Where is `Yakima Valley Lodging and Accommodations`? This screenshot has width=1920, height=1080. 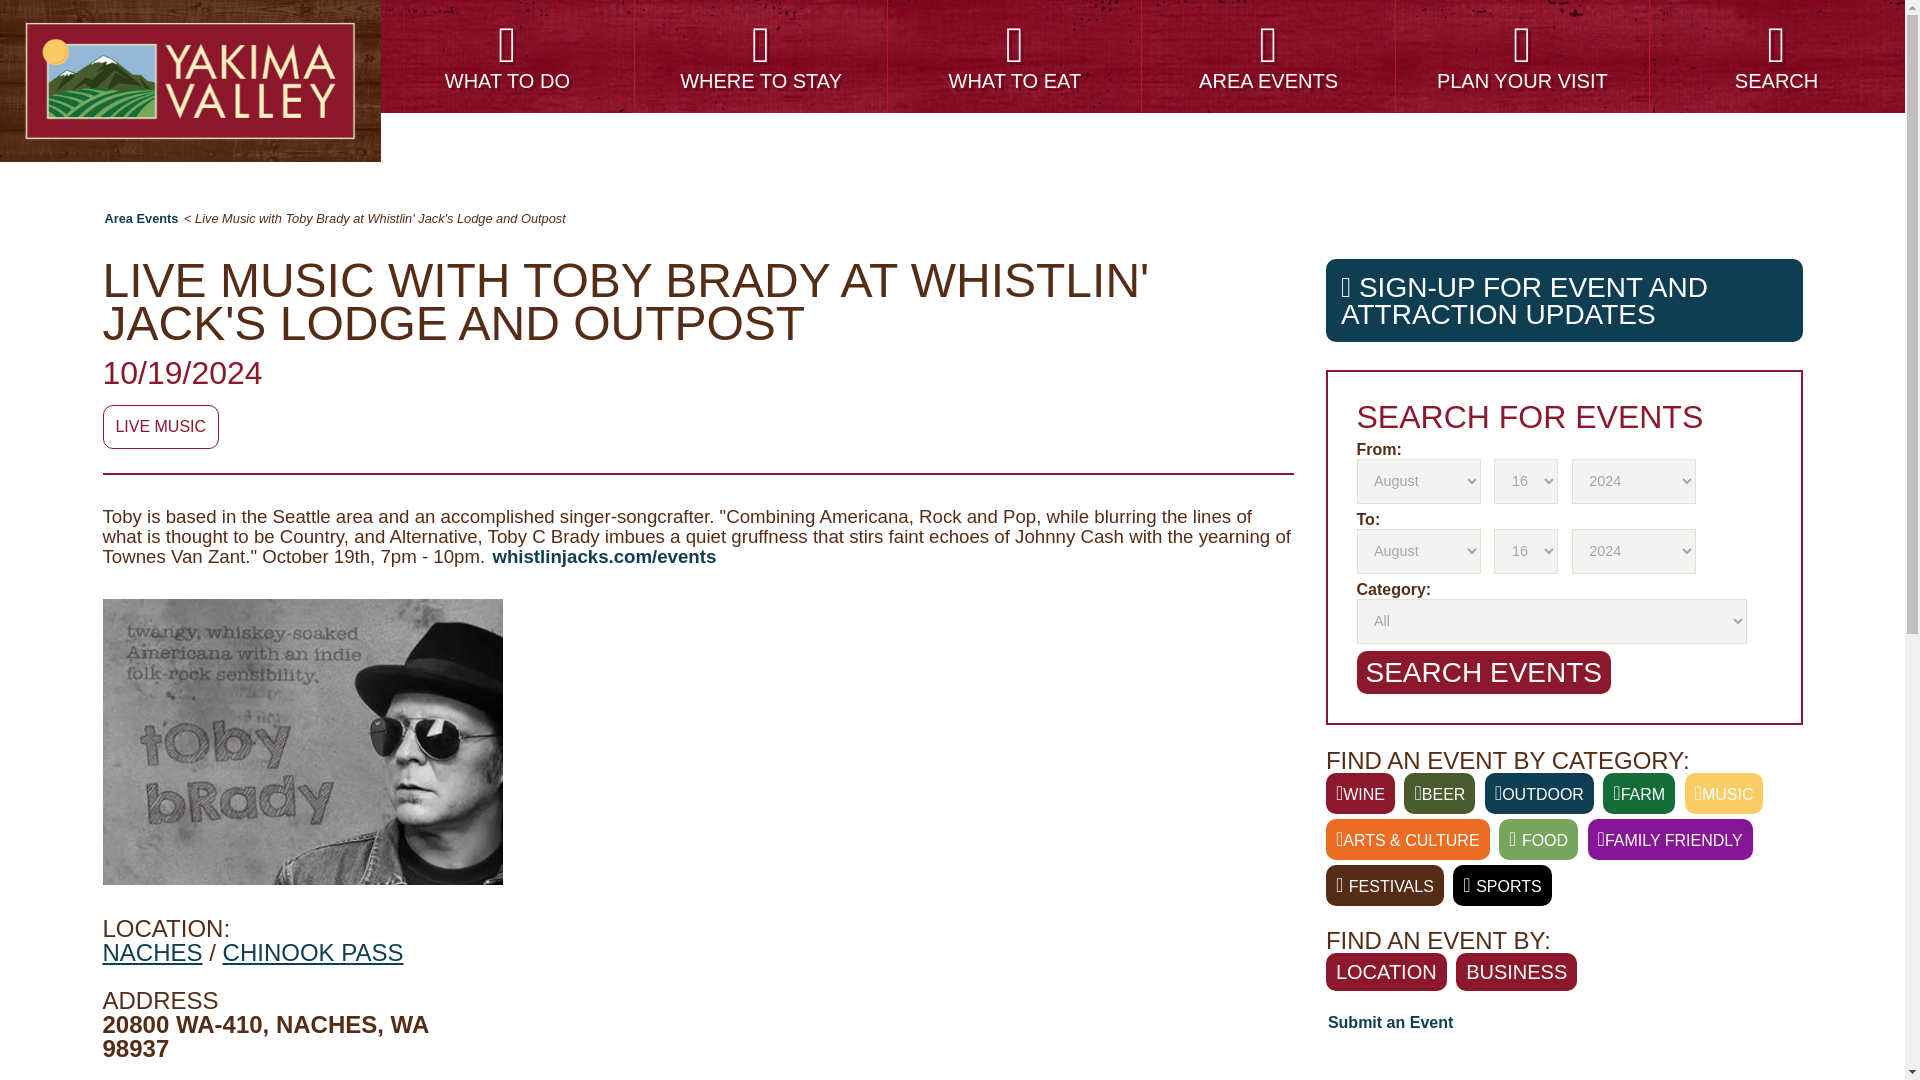 Yakima Valley Lodging and Accommodations is located at coordinates (762, 56).